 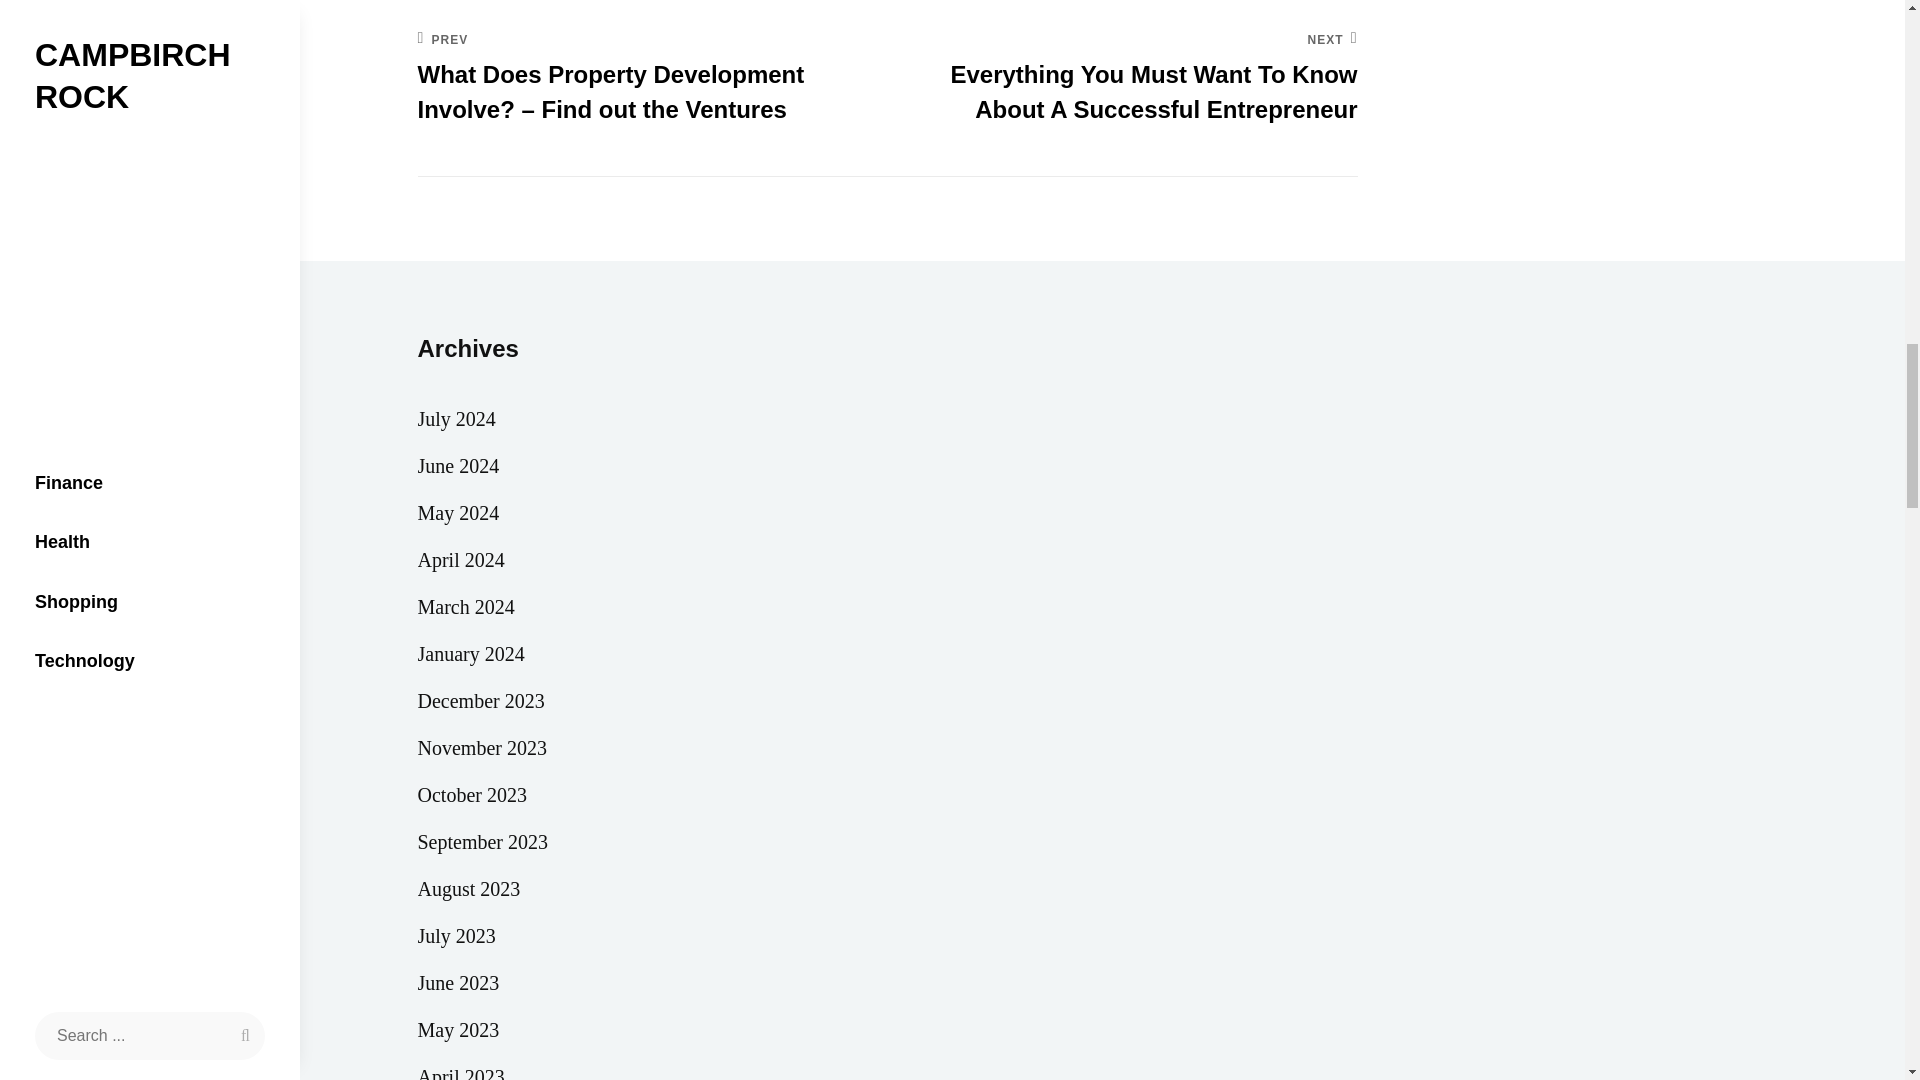 What do you see at coordinates (458, 983) in the screenshot?
I see `June 2023` at bounding box center [458, 983].